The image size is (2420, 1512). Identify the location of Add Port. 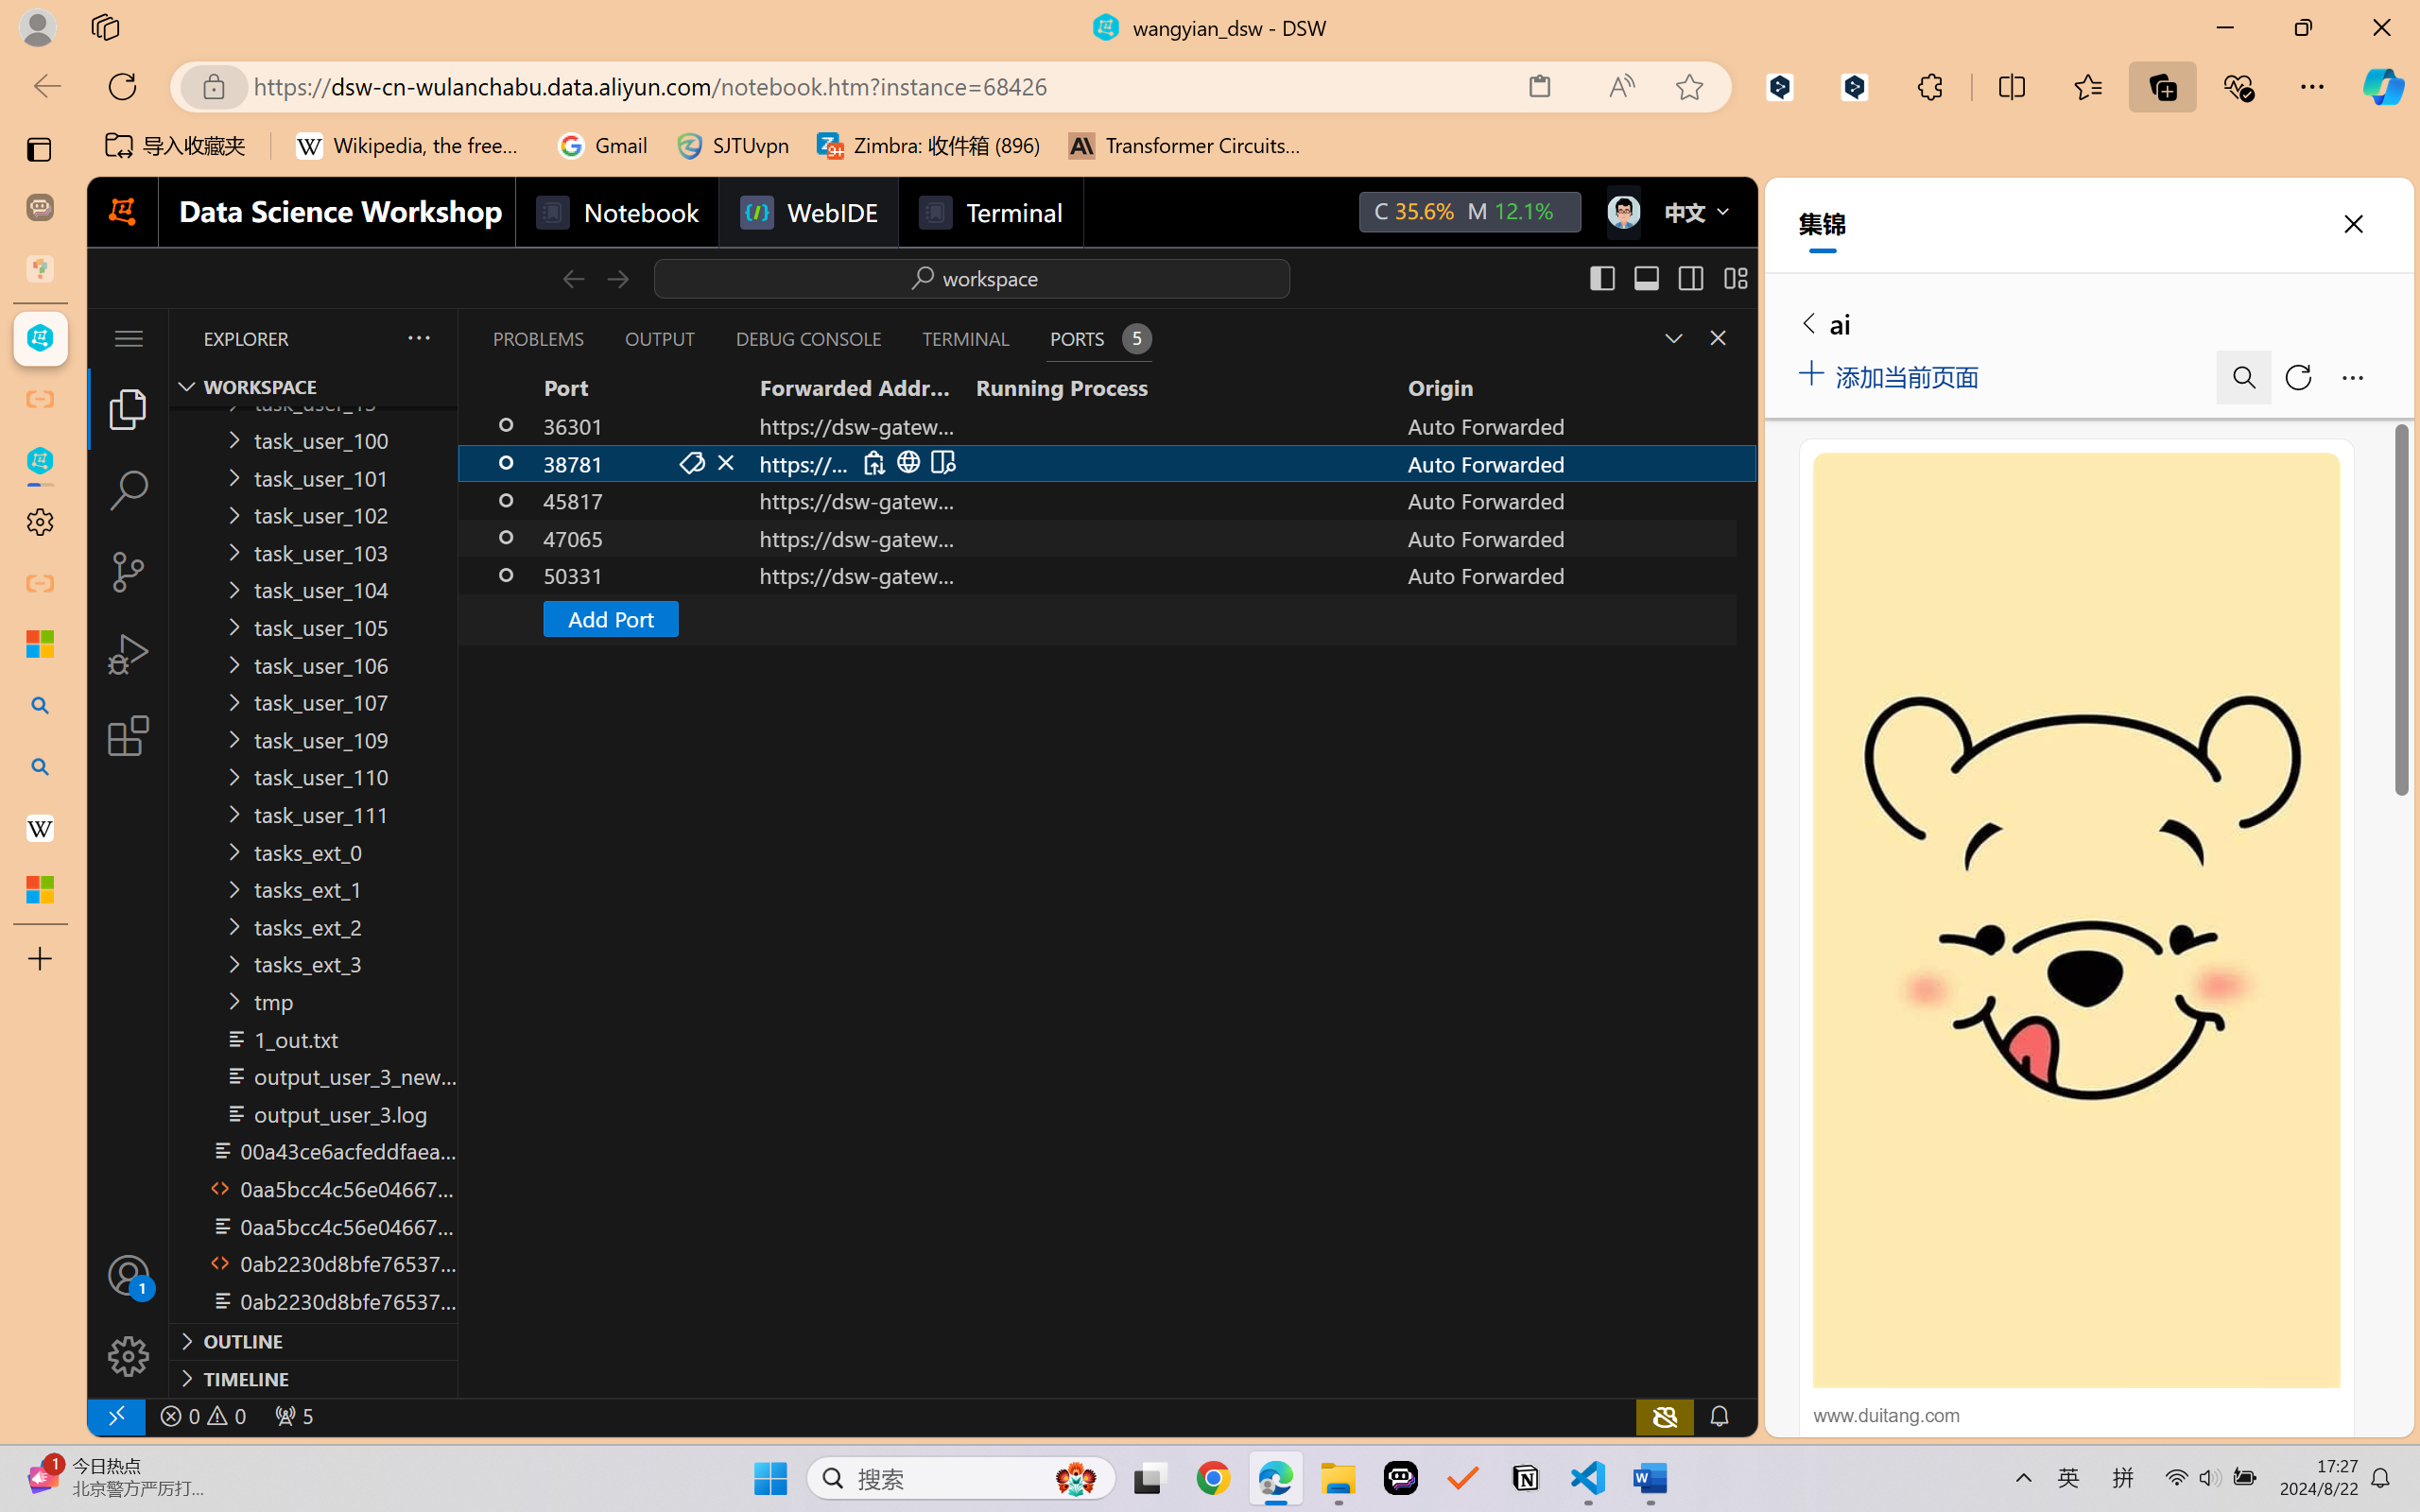
(609, 618).